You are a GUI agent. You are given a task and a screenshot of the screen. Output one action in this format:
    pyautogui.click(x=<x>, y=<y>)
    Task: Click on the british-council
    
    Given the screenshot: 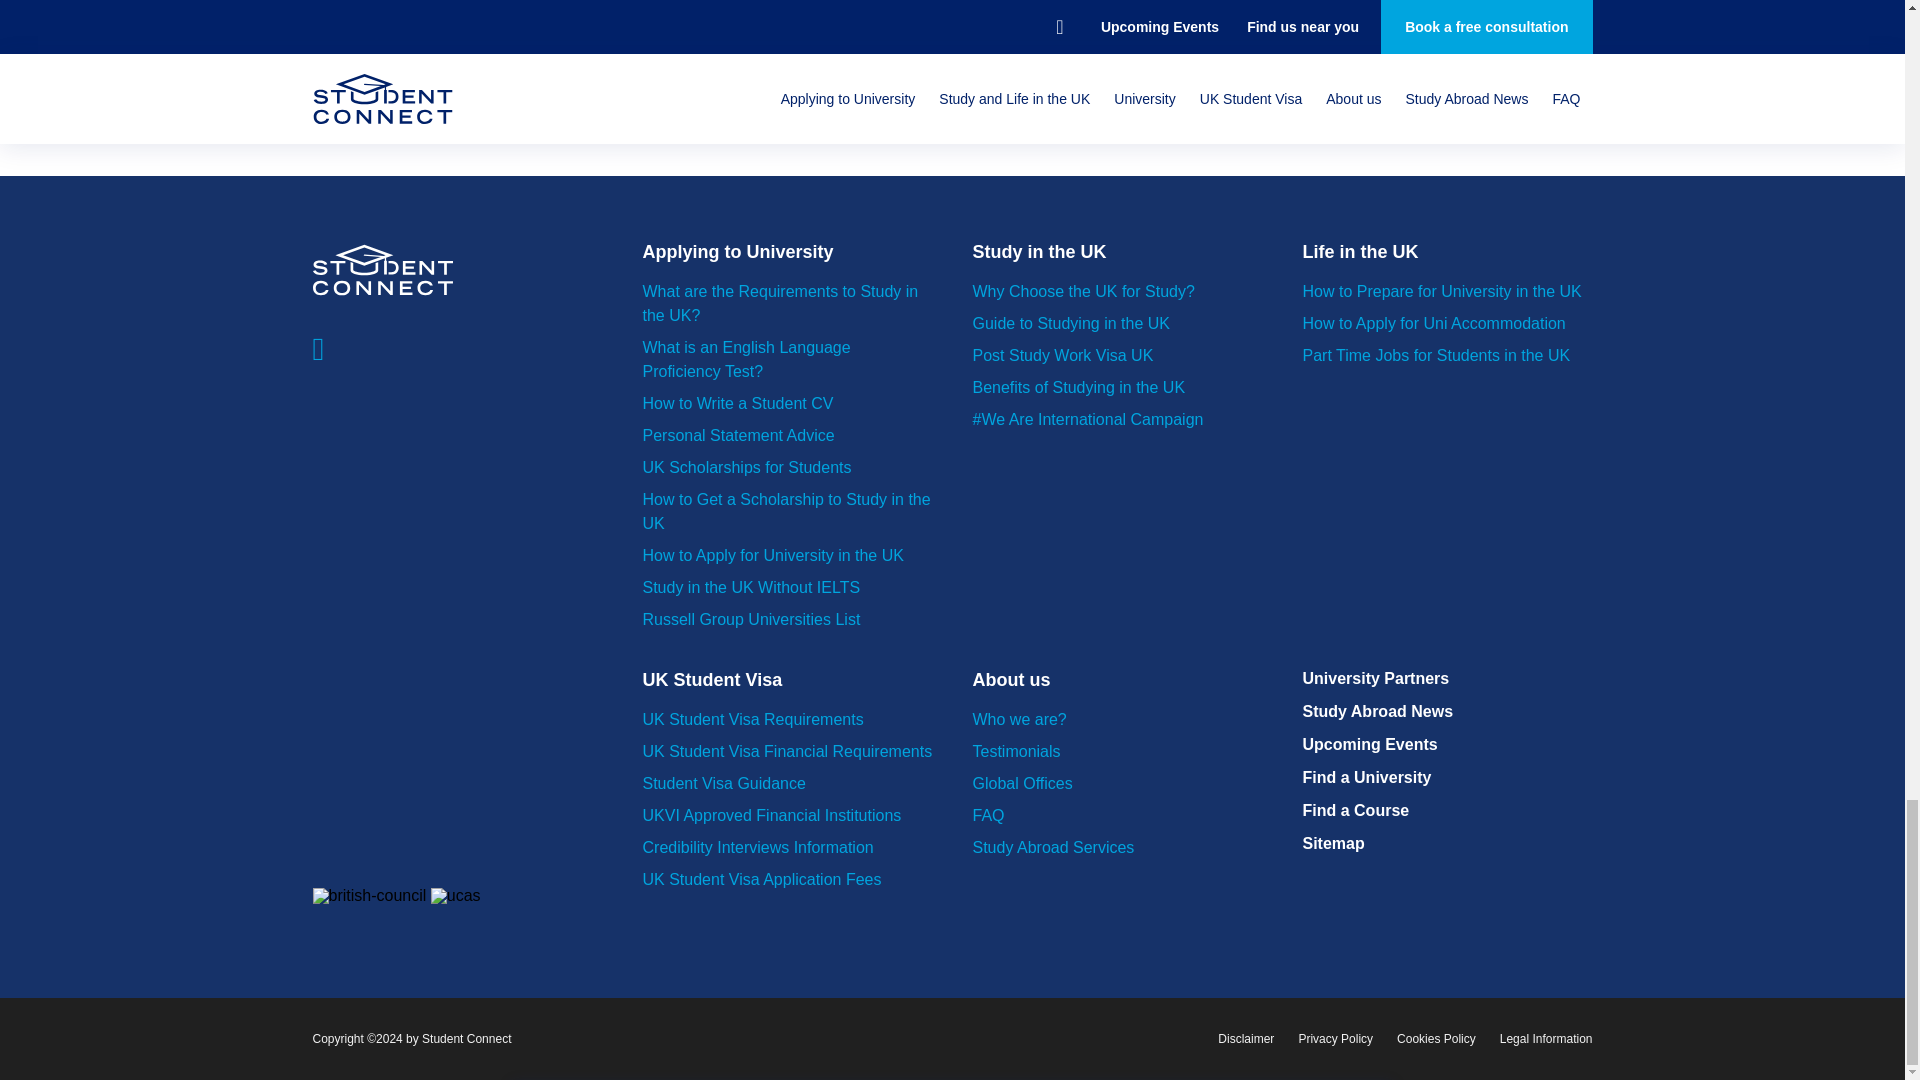 What is the action you would take?
    pyautogui.click(x=368, y=895)
    